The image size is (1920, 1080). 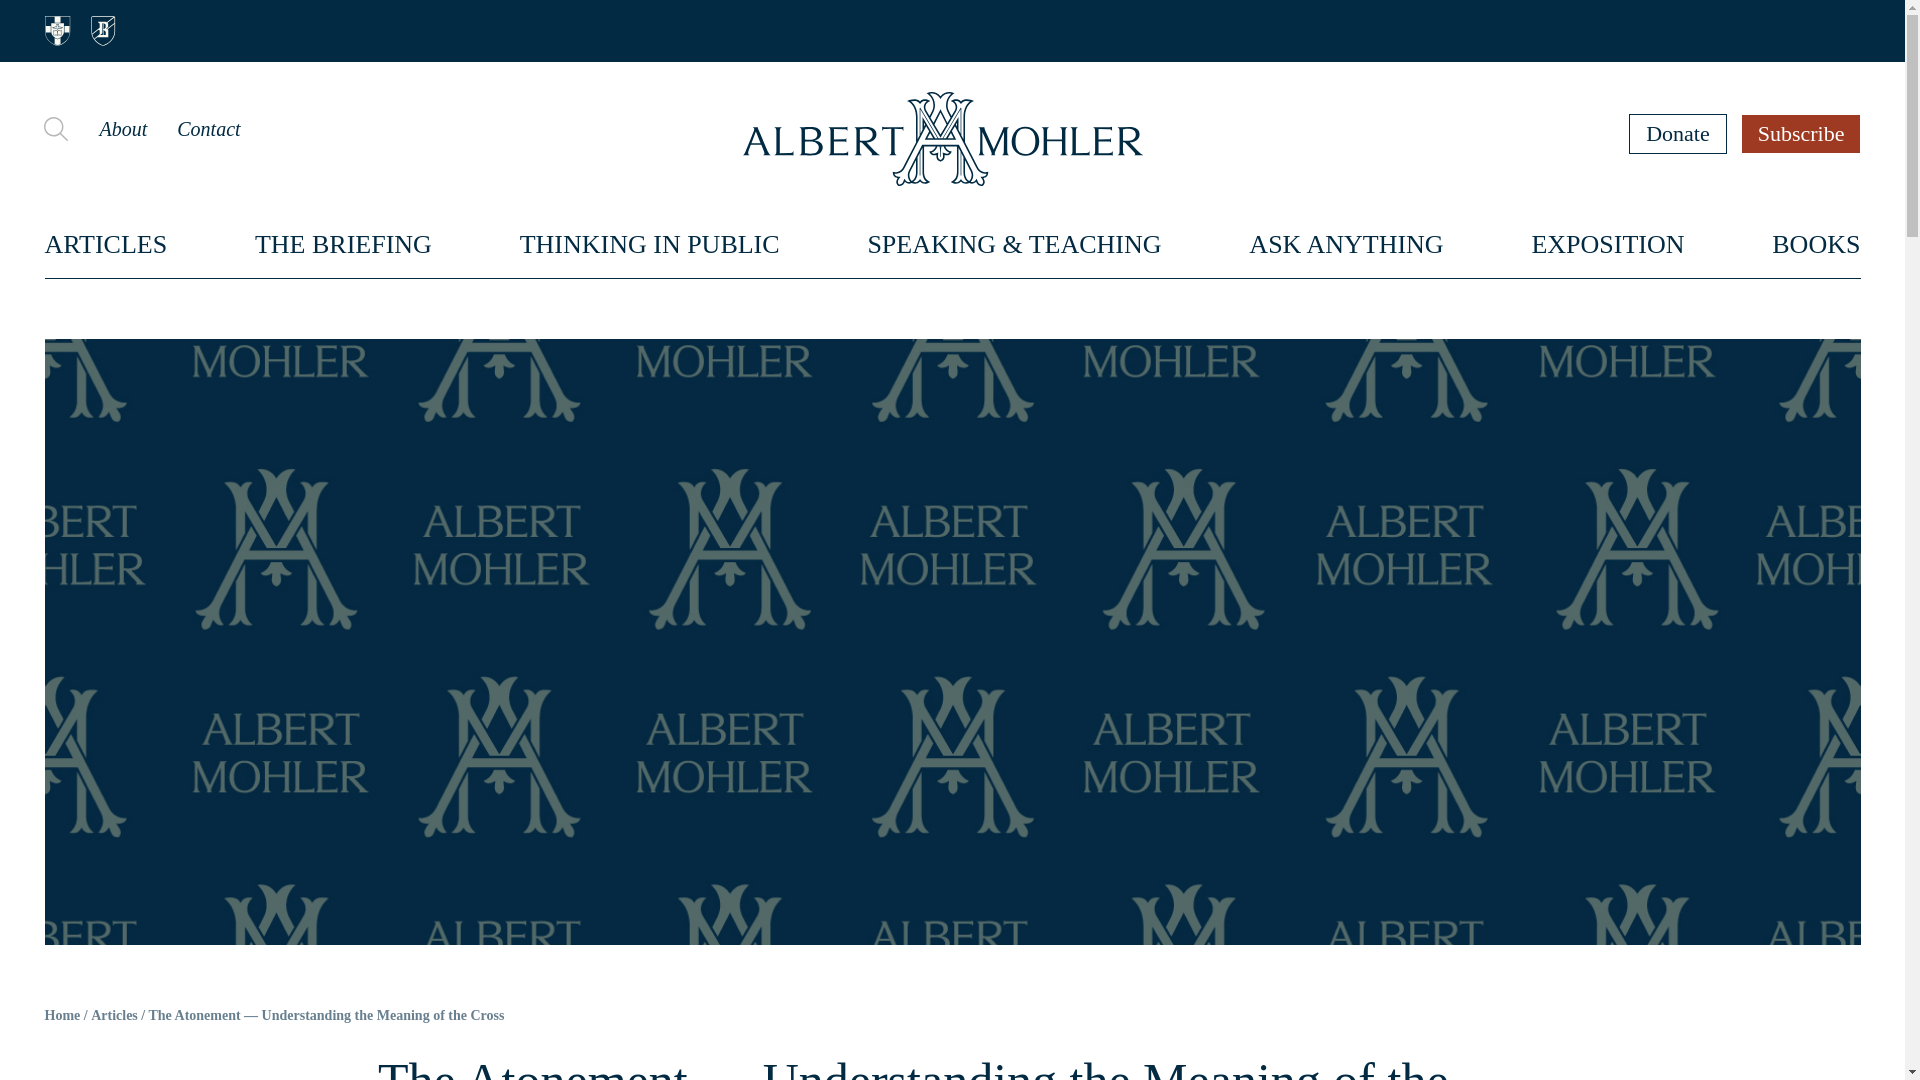 I want to click on Donate, so click(x=1678, y=133).